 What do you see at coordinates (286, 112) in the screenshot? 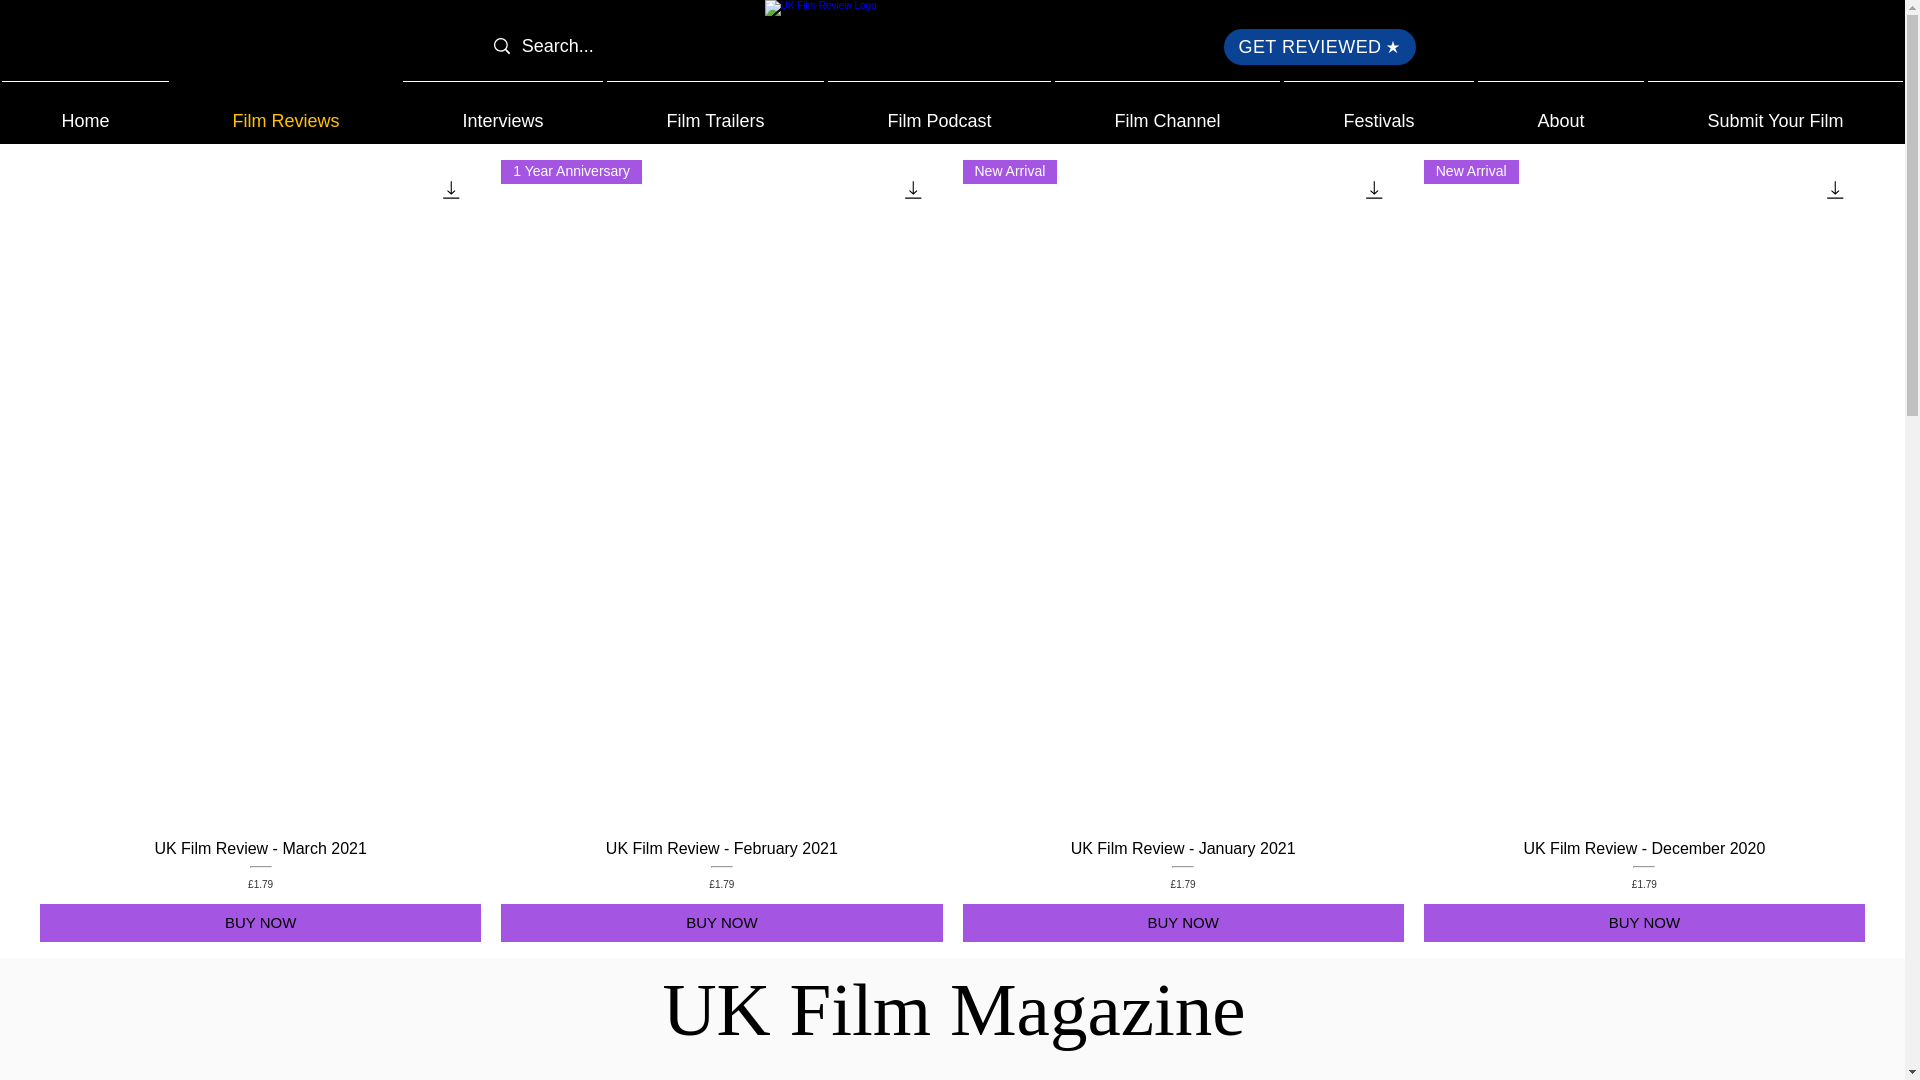
I see `Film Reviews` at bounding box center [286, 112].